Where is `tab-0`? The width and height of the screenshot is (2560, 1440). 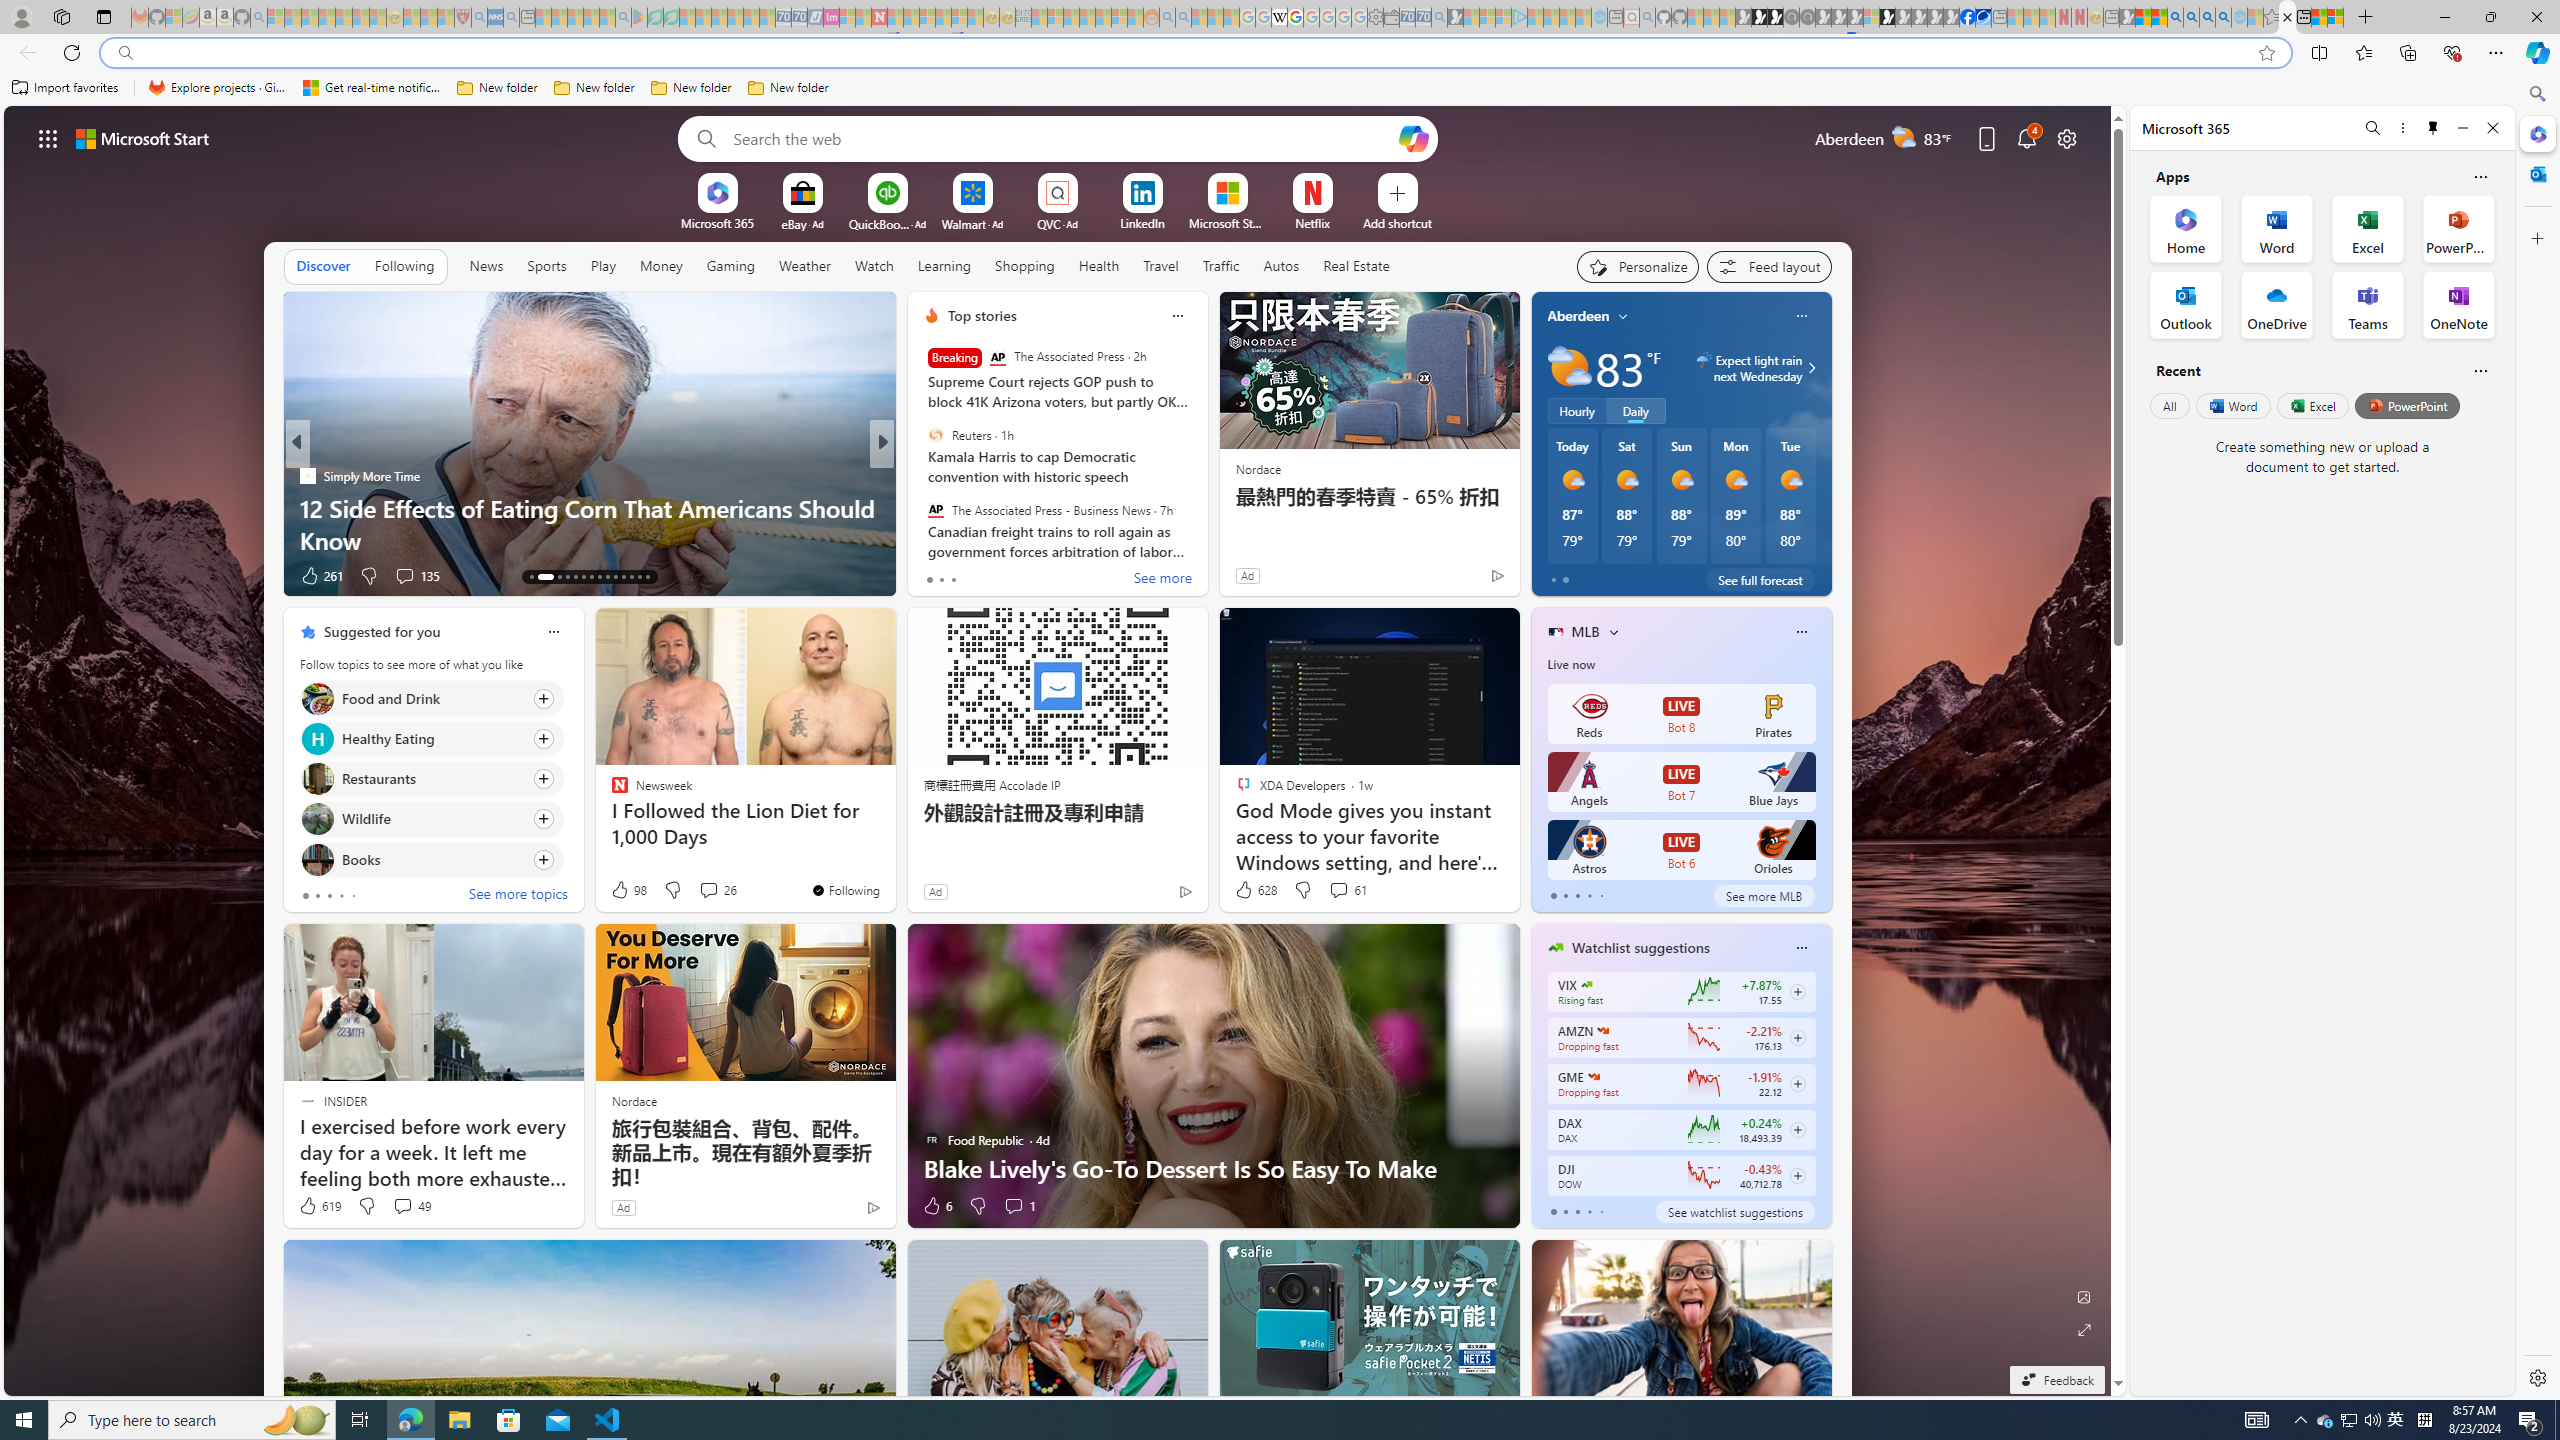 tab-0 is located at coordinates (1552, 1212).